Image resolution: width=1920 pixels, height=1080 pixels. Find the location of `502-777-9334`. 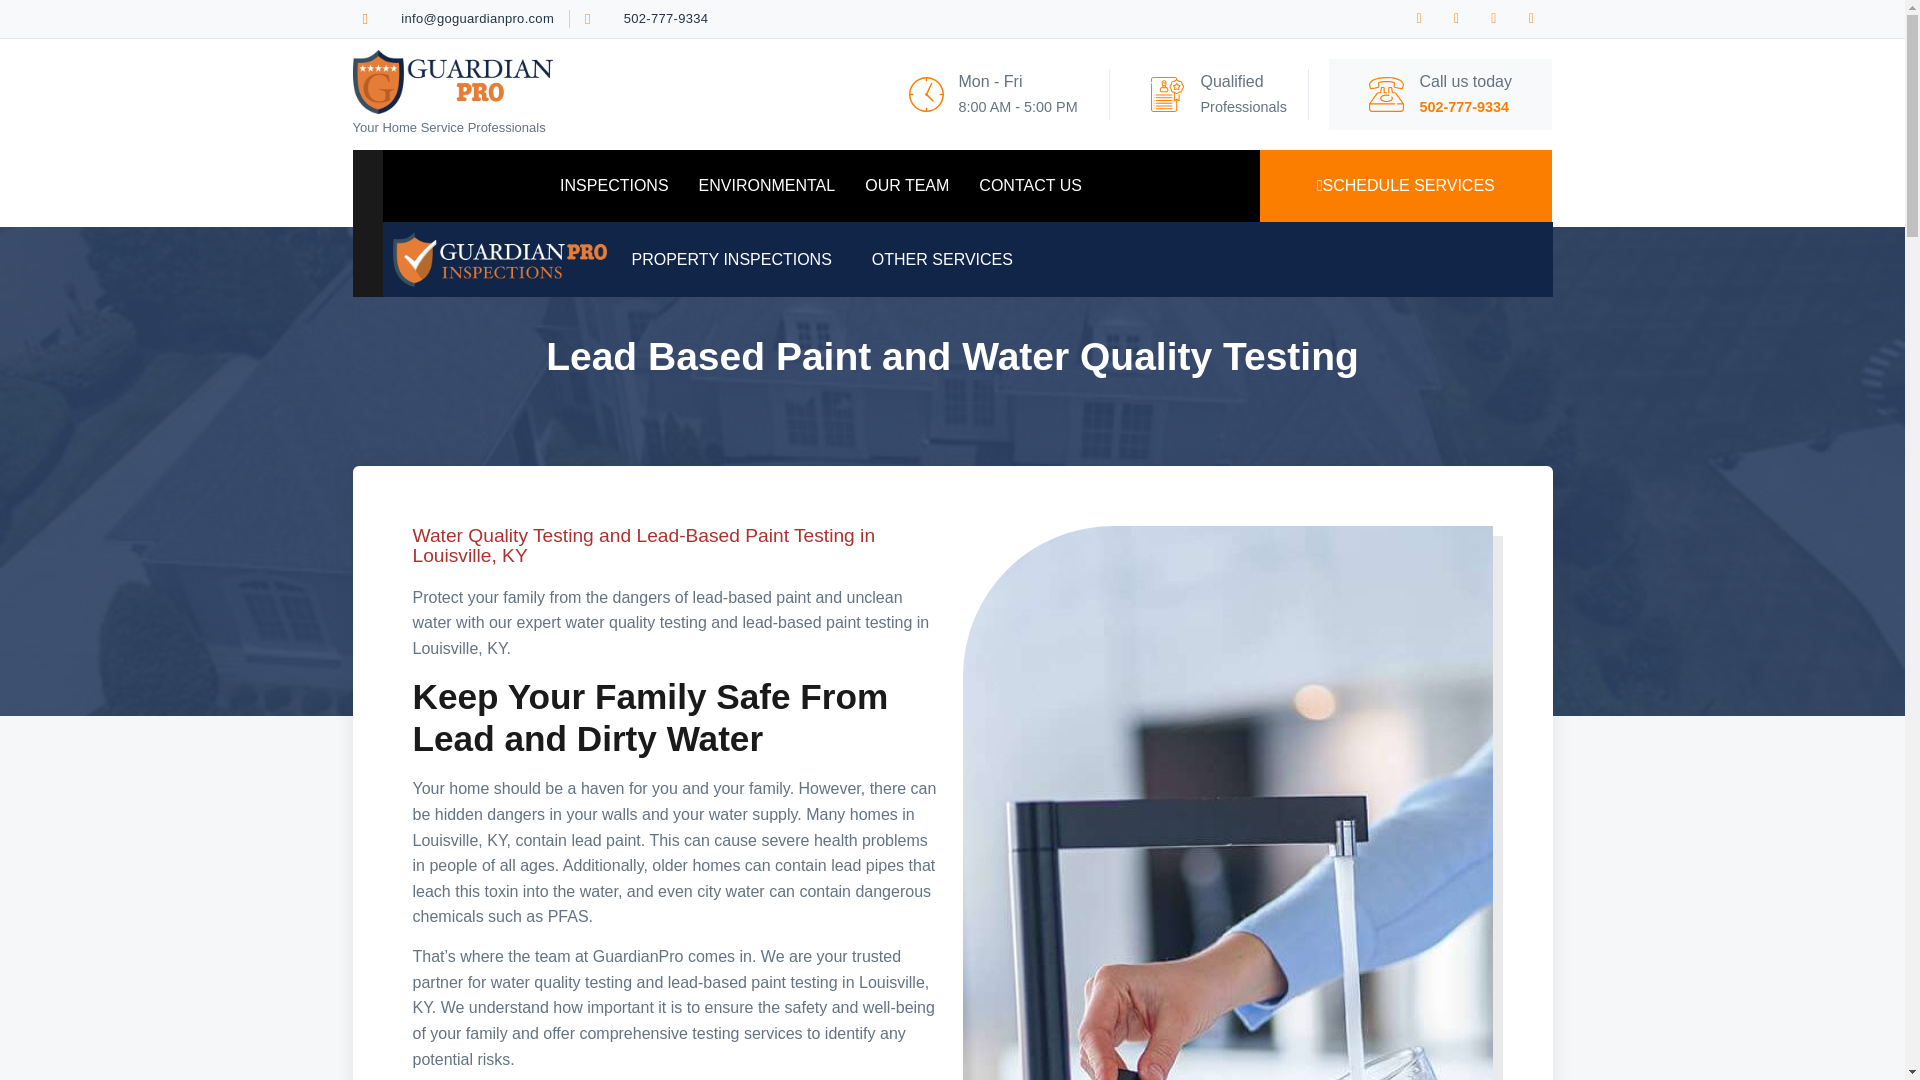

502-777-9334 is located at coordinates (646, 18).